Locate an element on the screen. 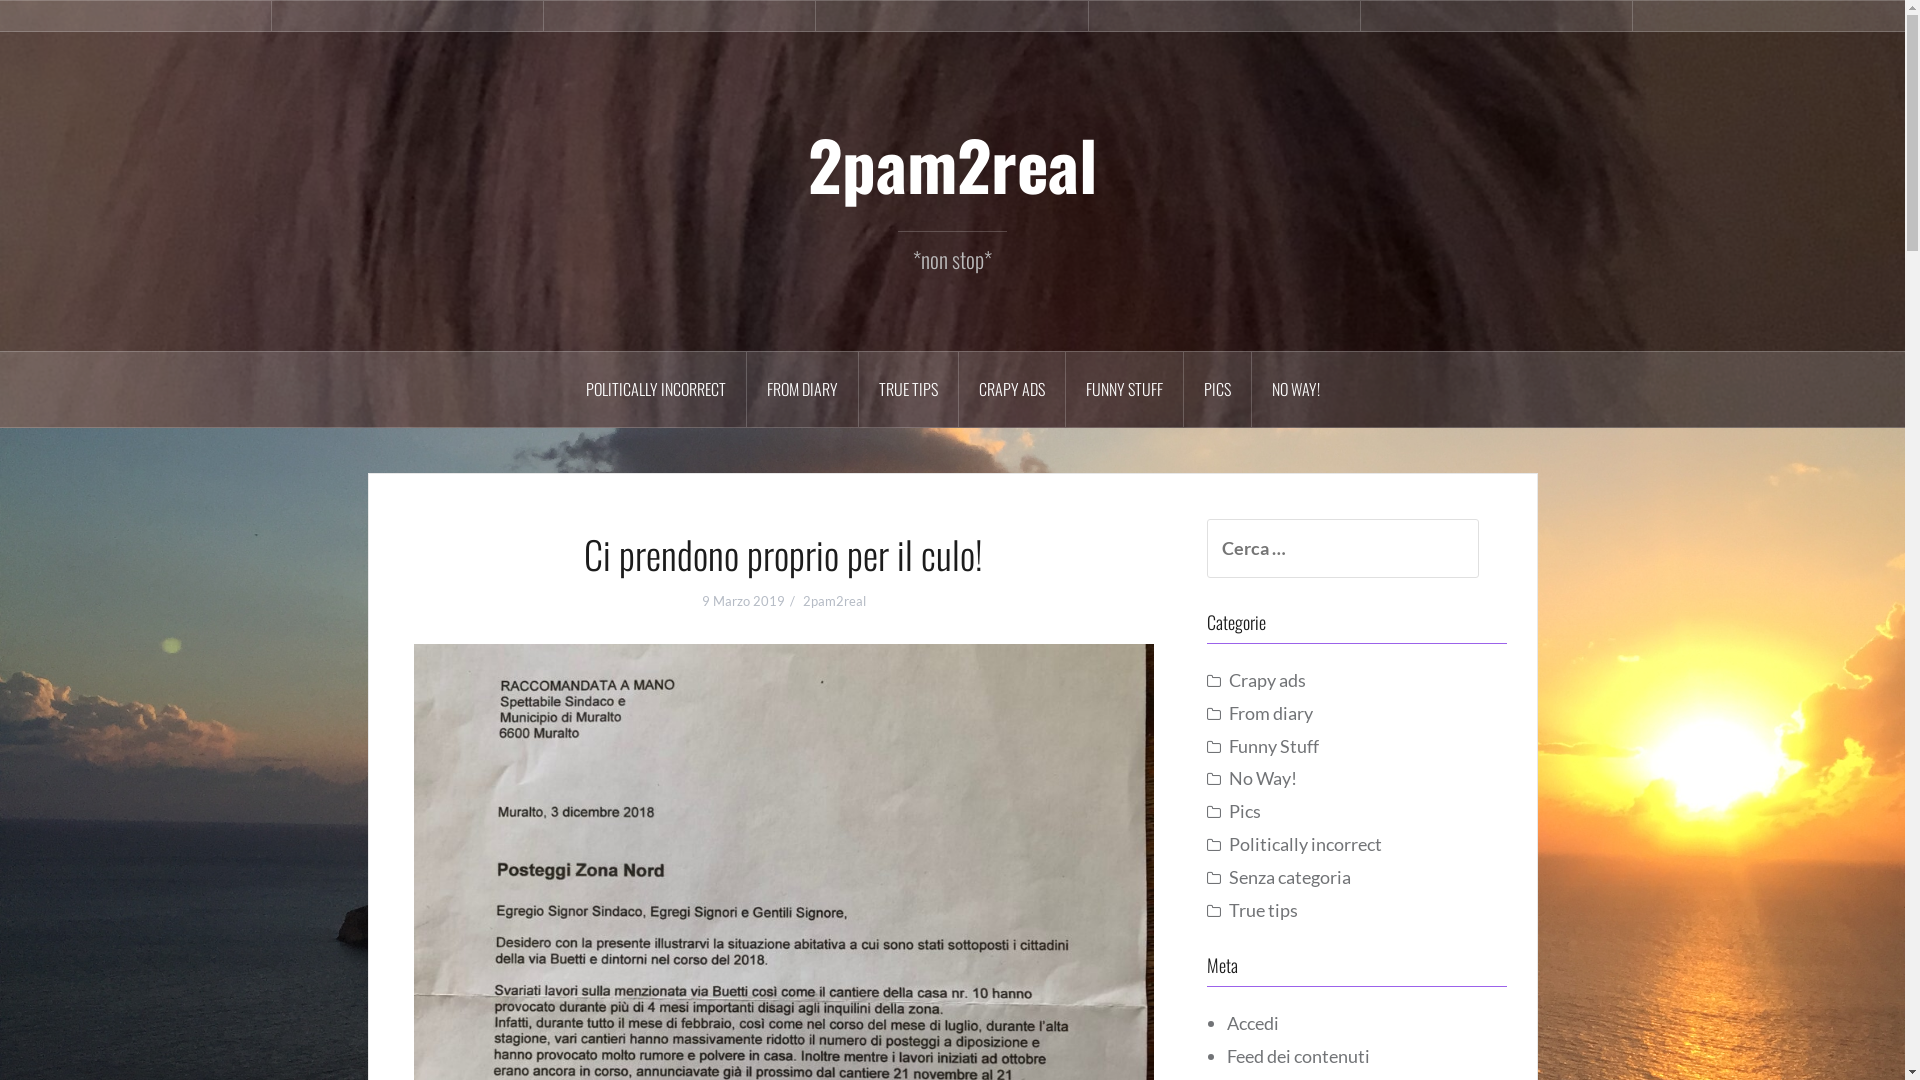 The image size is (1920, 1080). Politically incorrect is located at coordinates (136, 16).